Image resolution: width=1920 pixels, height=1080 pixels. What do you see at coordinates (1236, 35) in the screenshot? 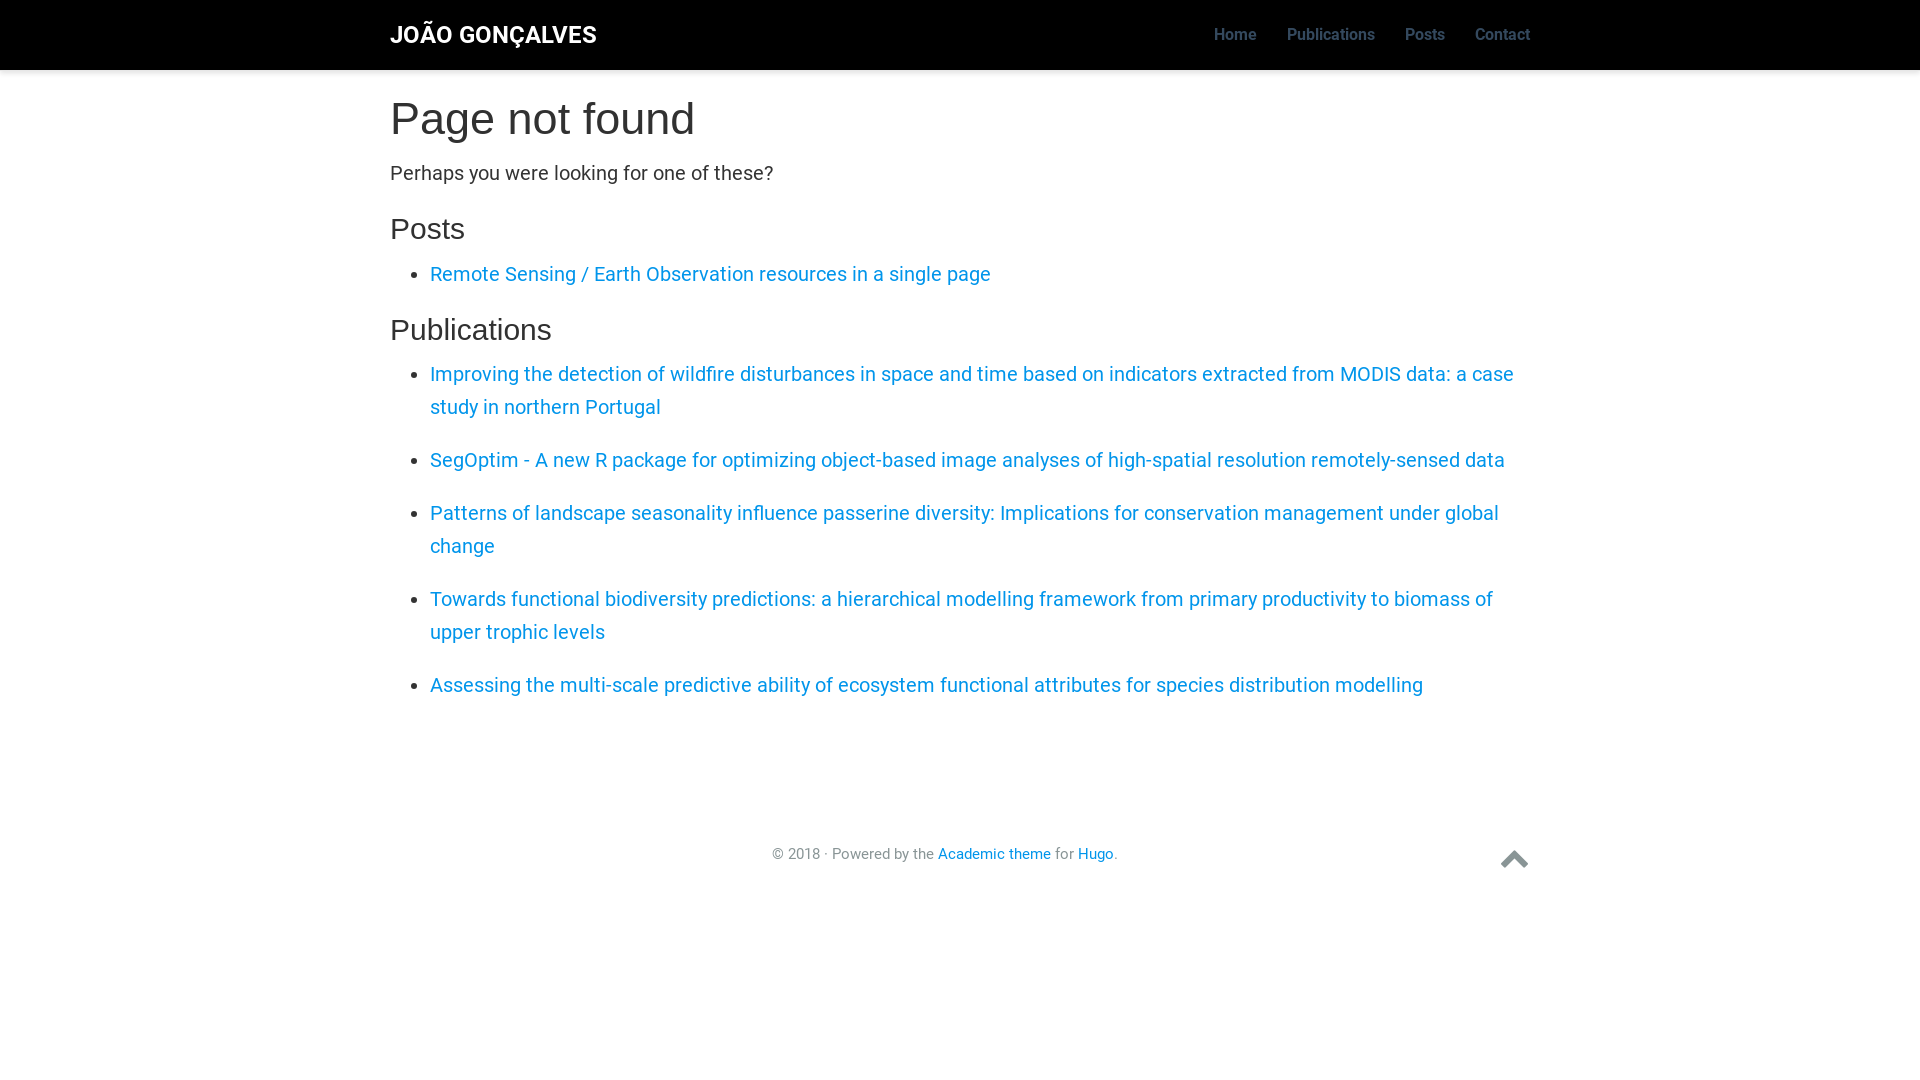
I see `Home` at bounding box center [1236, 35].